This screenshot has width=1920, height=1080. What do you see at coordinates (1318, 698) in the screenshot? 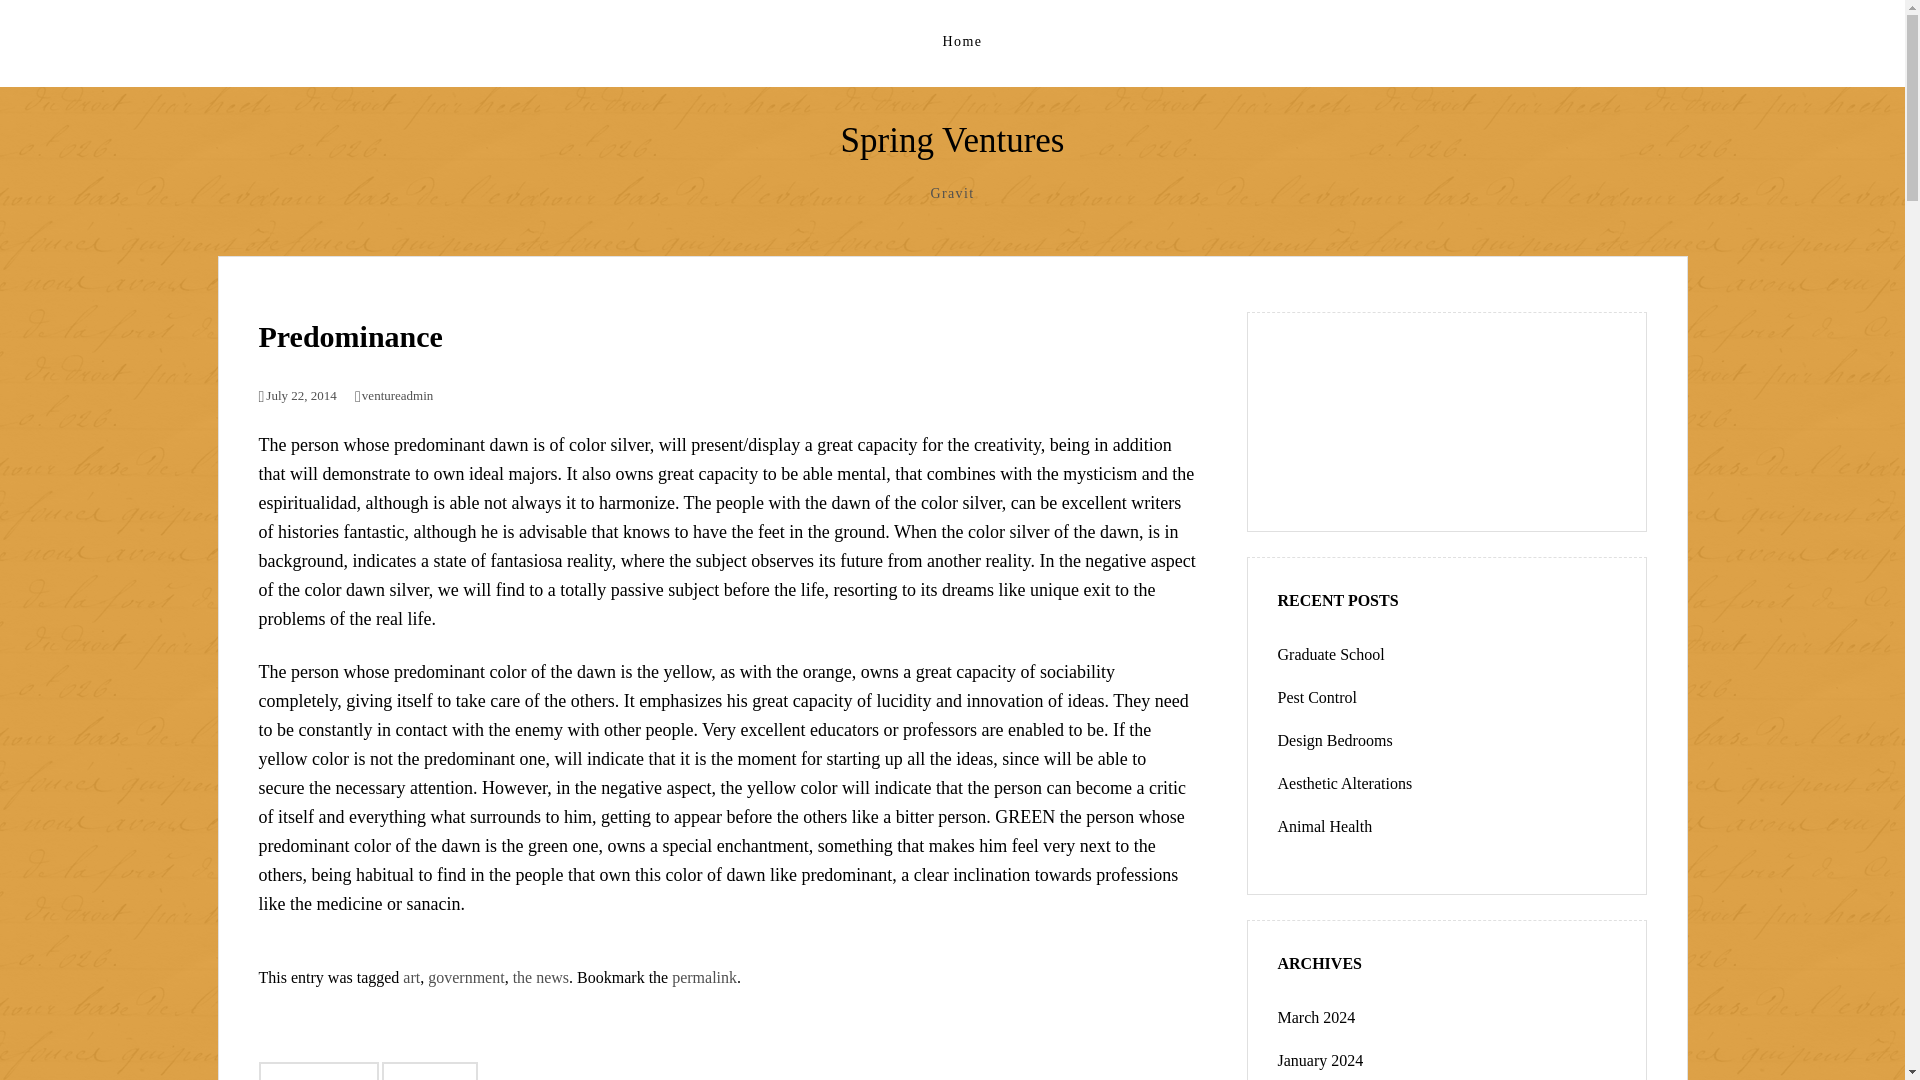
I see `Pest Control` at bounding box center [1318, 698].